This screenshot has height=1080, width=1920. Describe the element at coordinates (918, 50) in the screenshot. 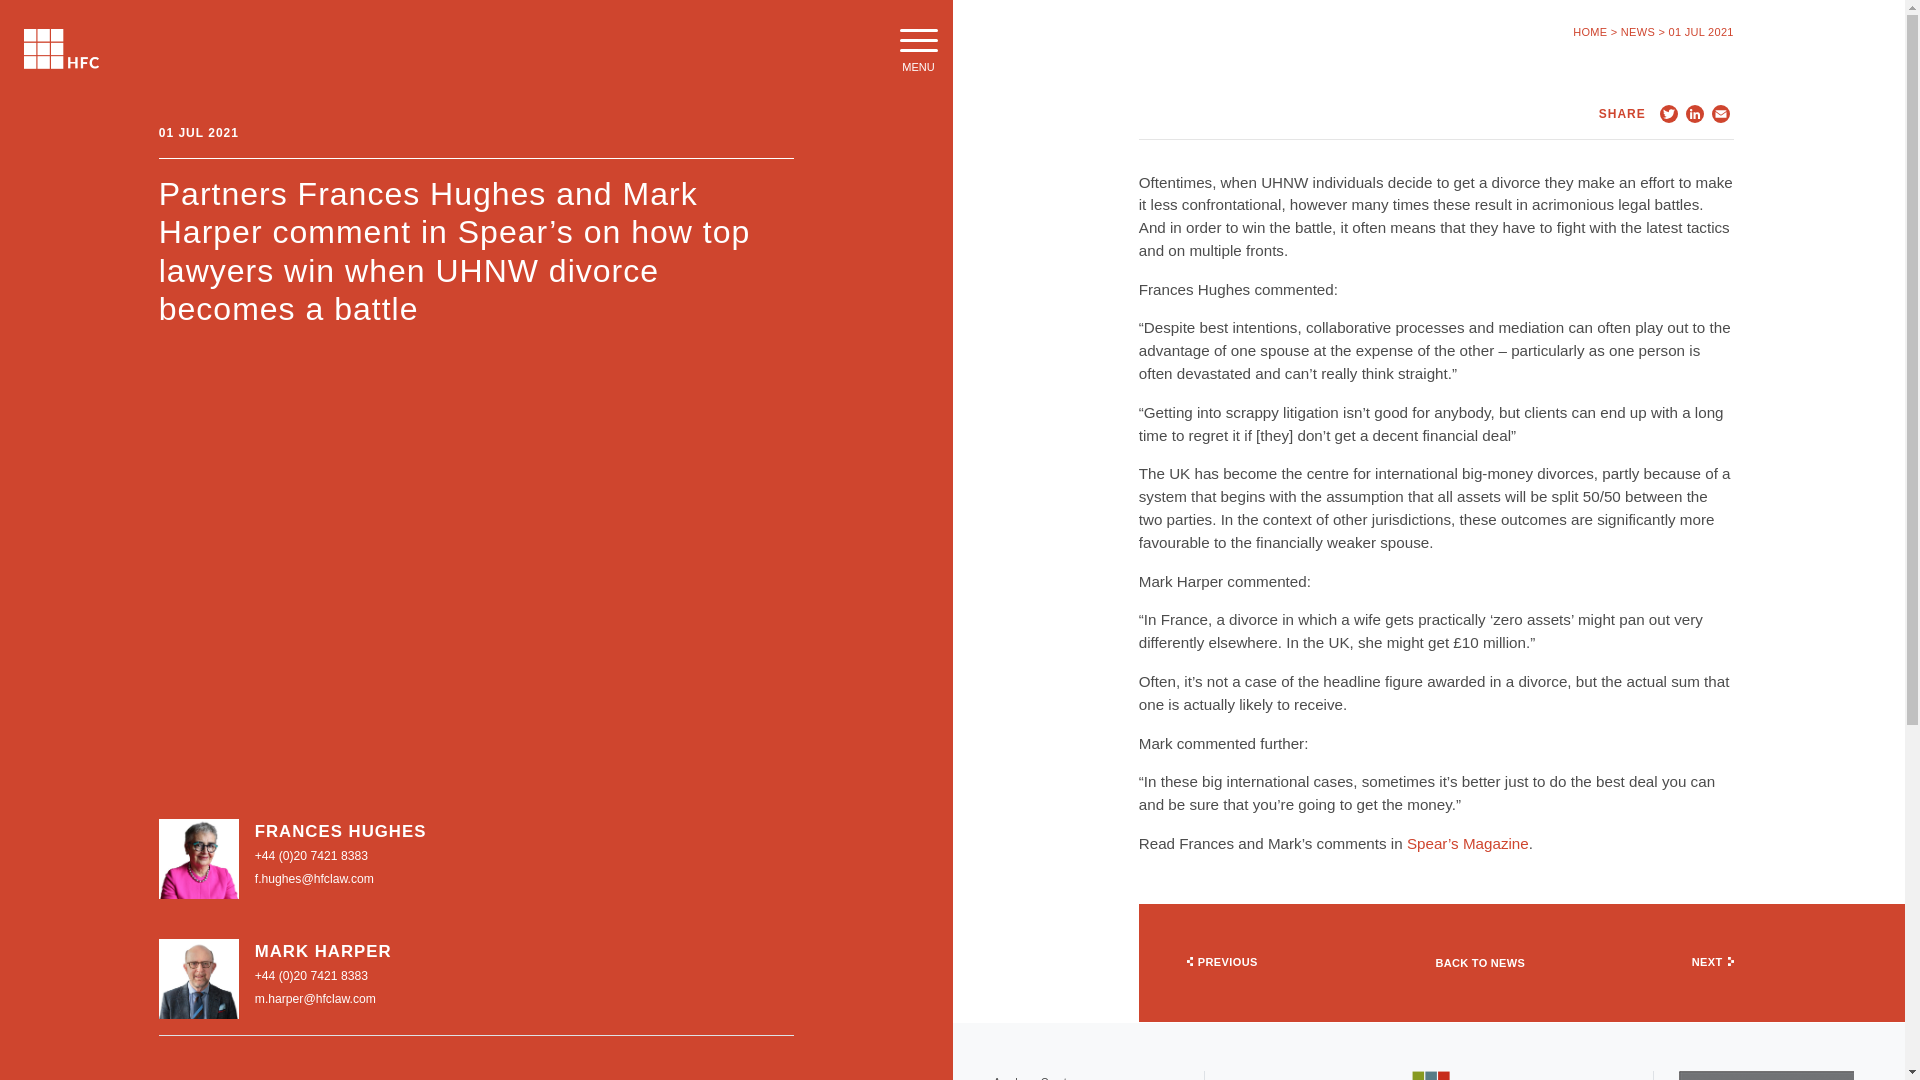

I see `MENU` at that location.